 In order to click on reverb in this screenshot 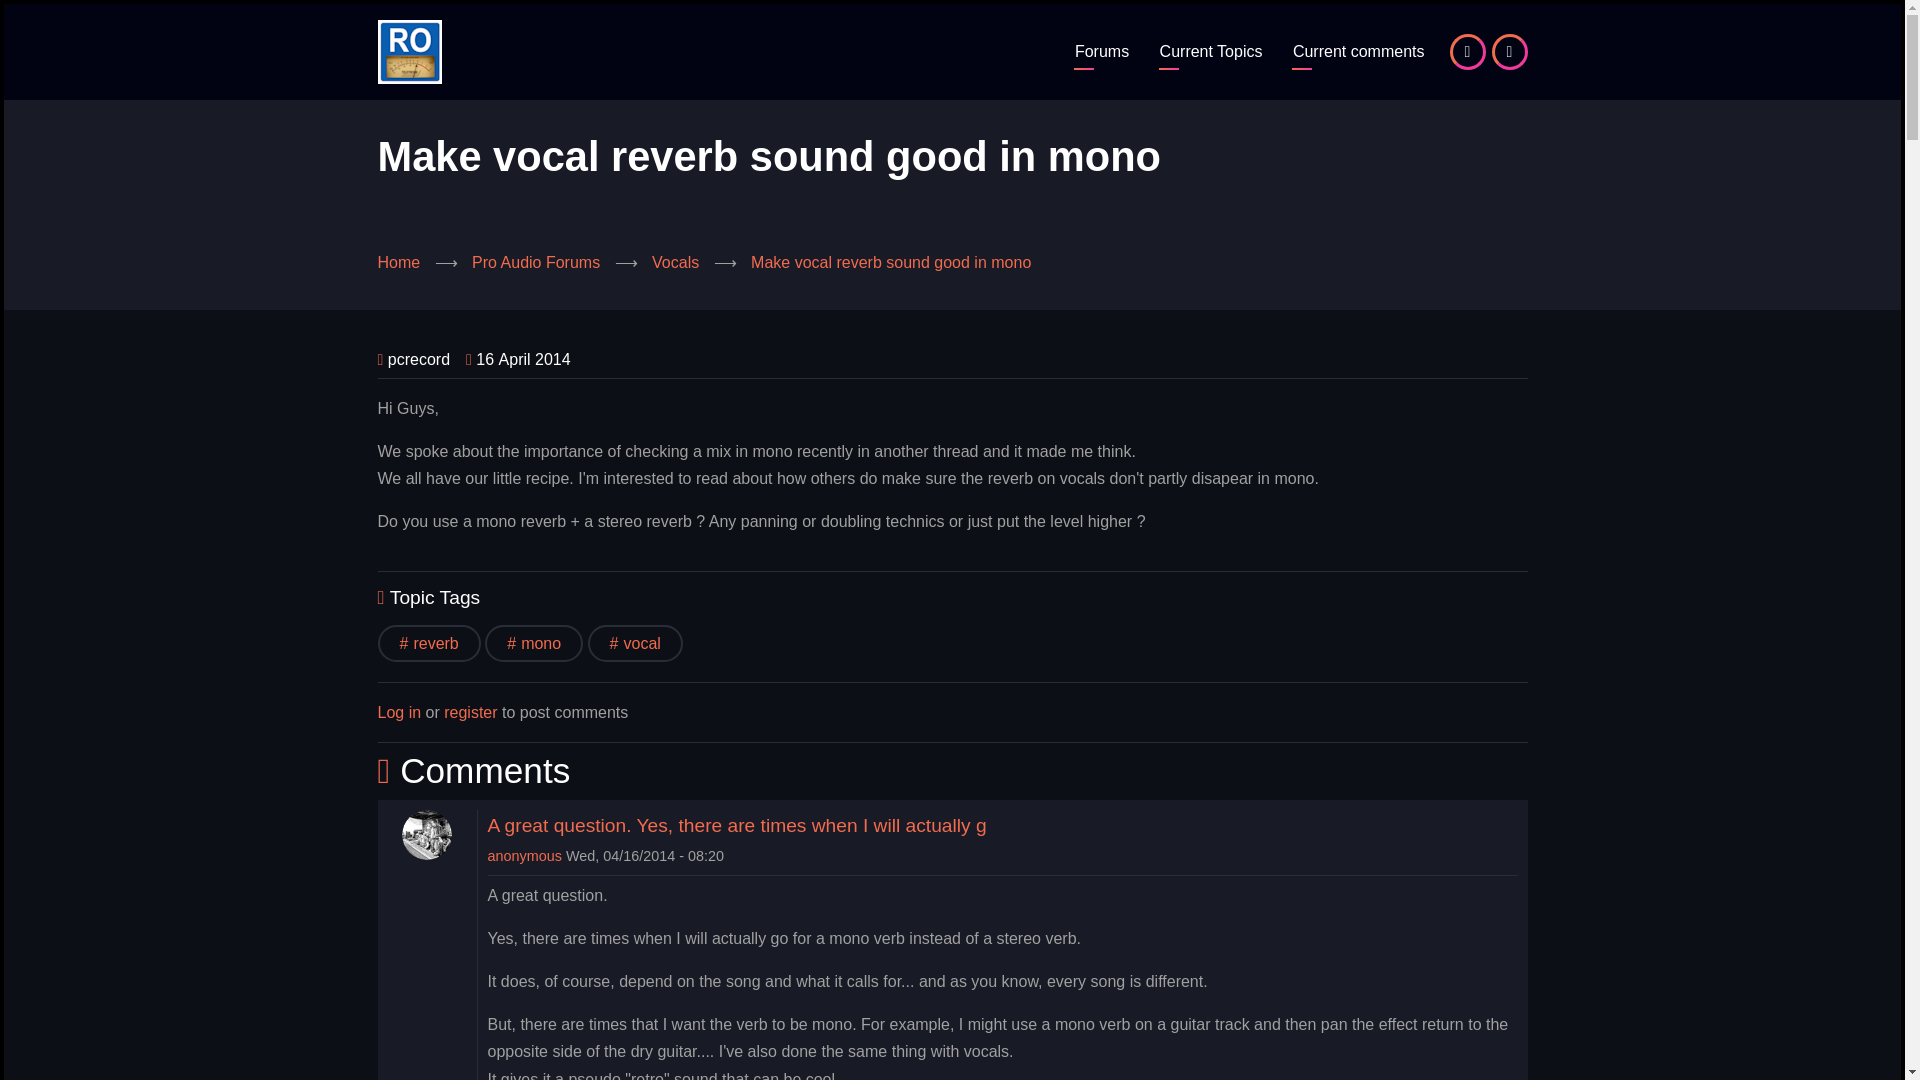, I will do `click(430, 644)`.